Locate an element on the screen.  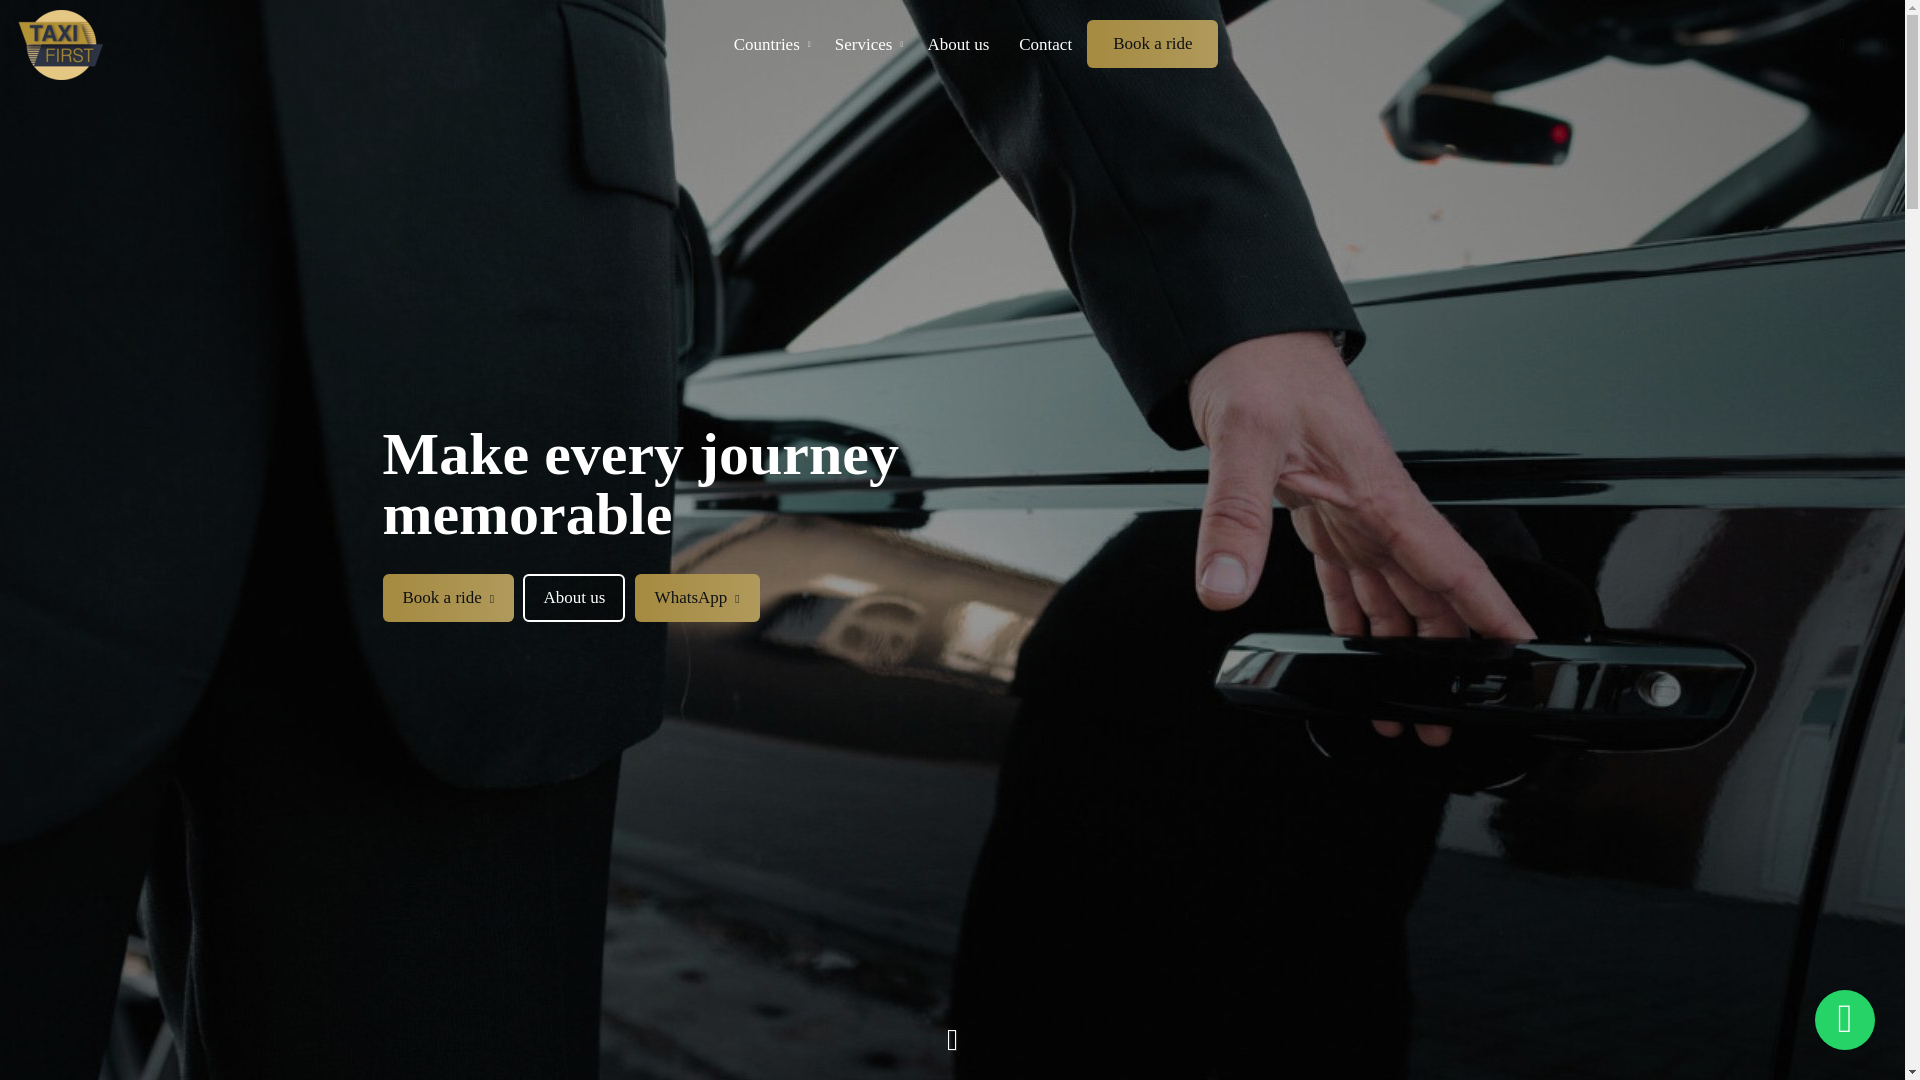
About us is located at coordinates (574, 598).